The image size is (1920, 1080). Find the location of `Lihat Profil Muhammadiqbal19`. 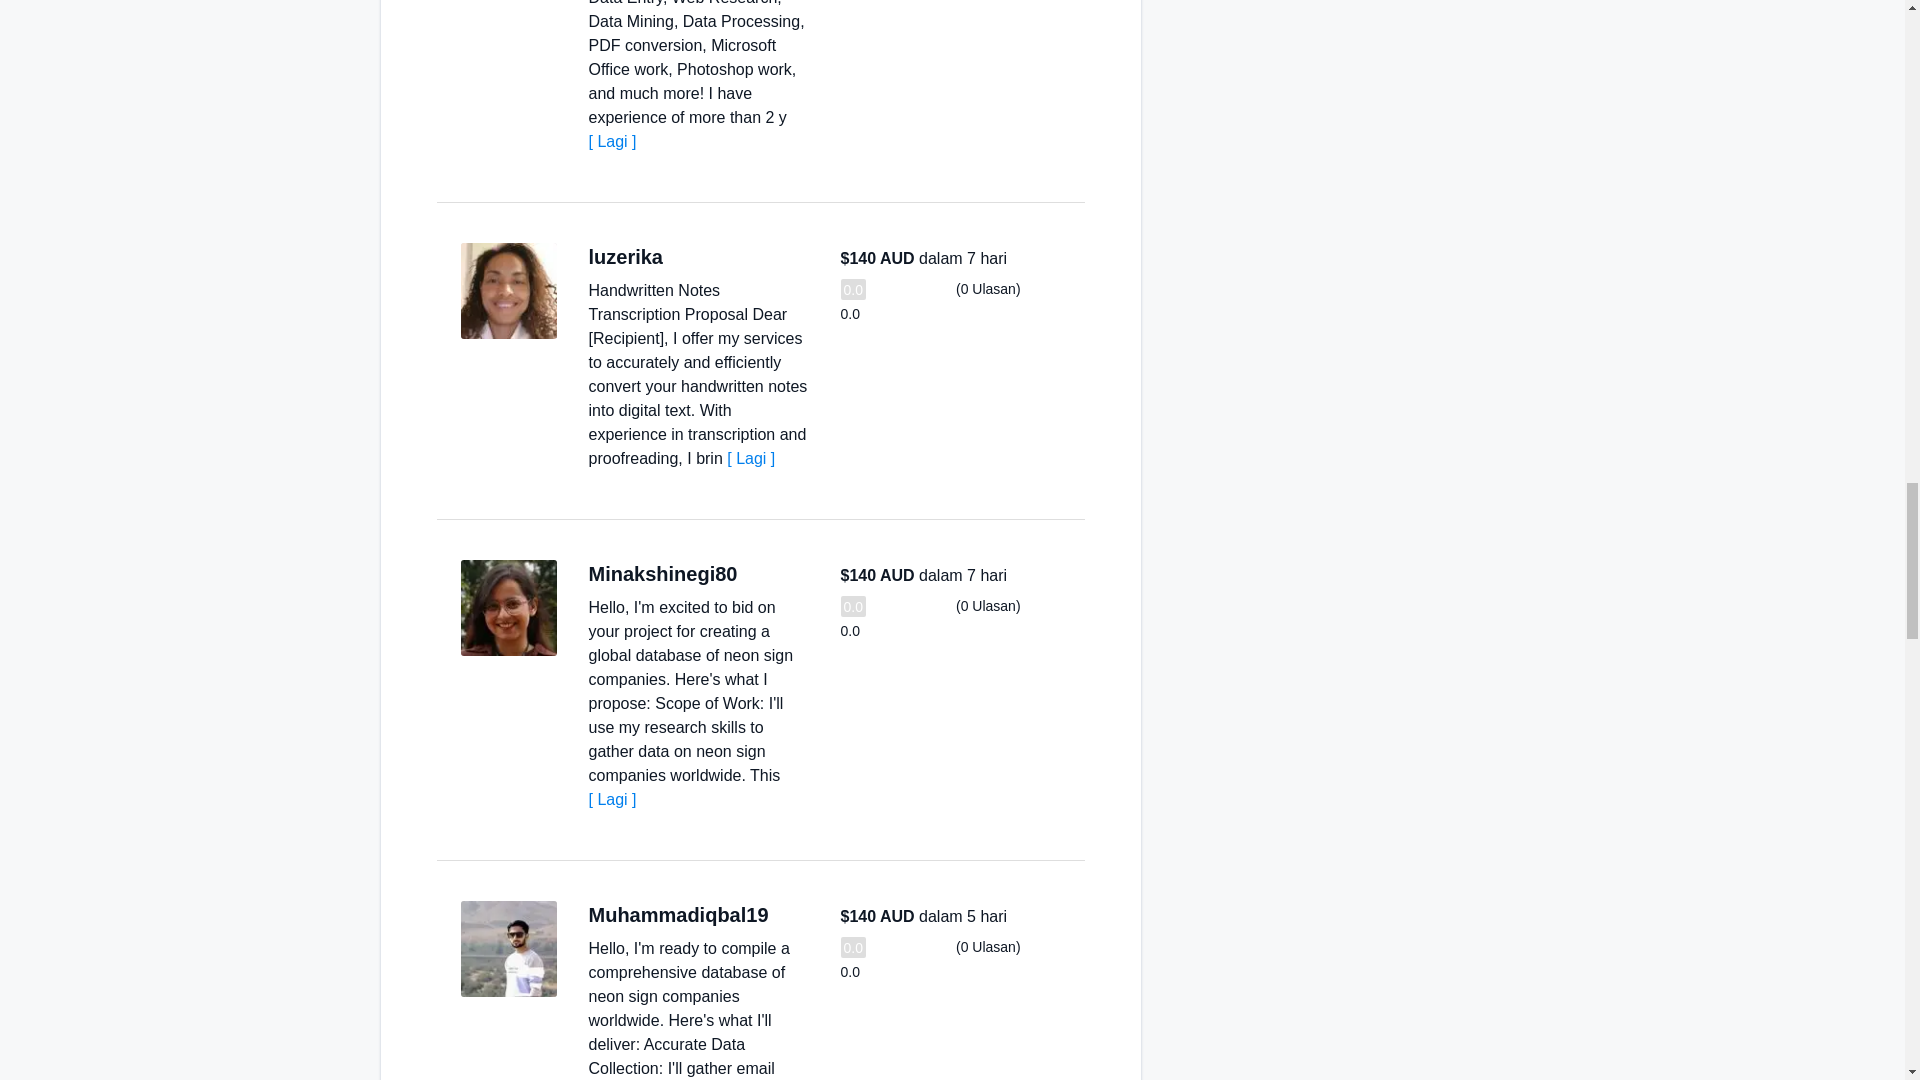

Lihat Profil Muhammadiqbal19 is located at coordinates (508, 948).